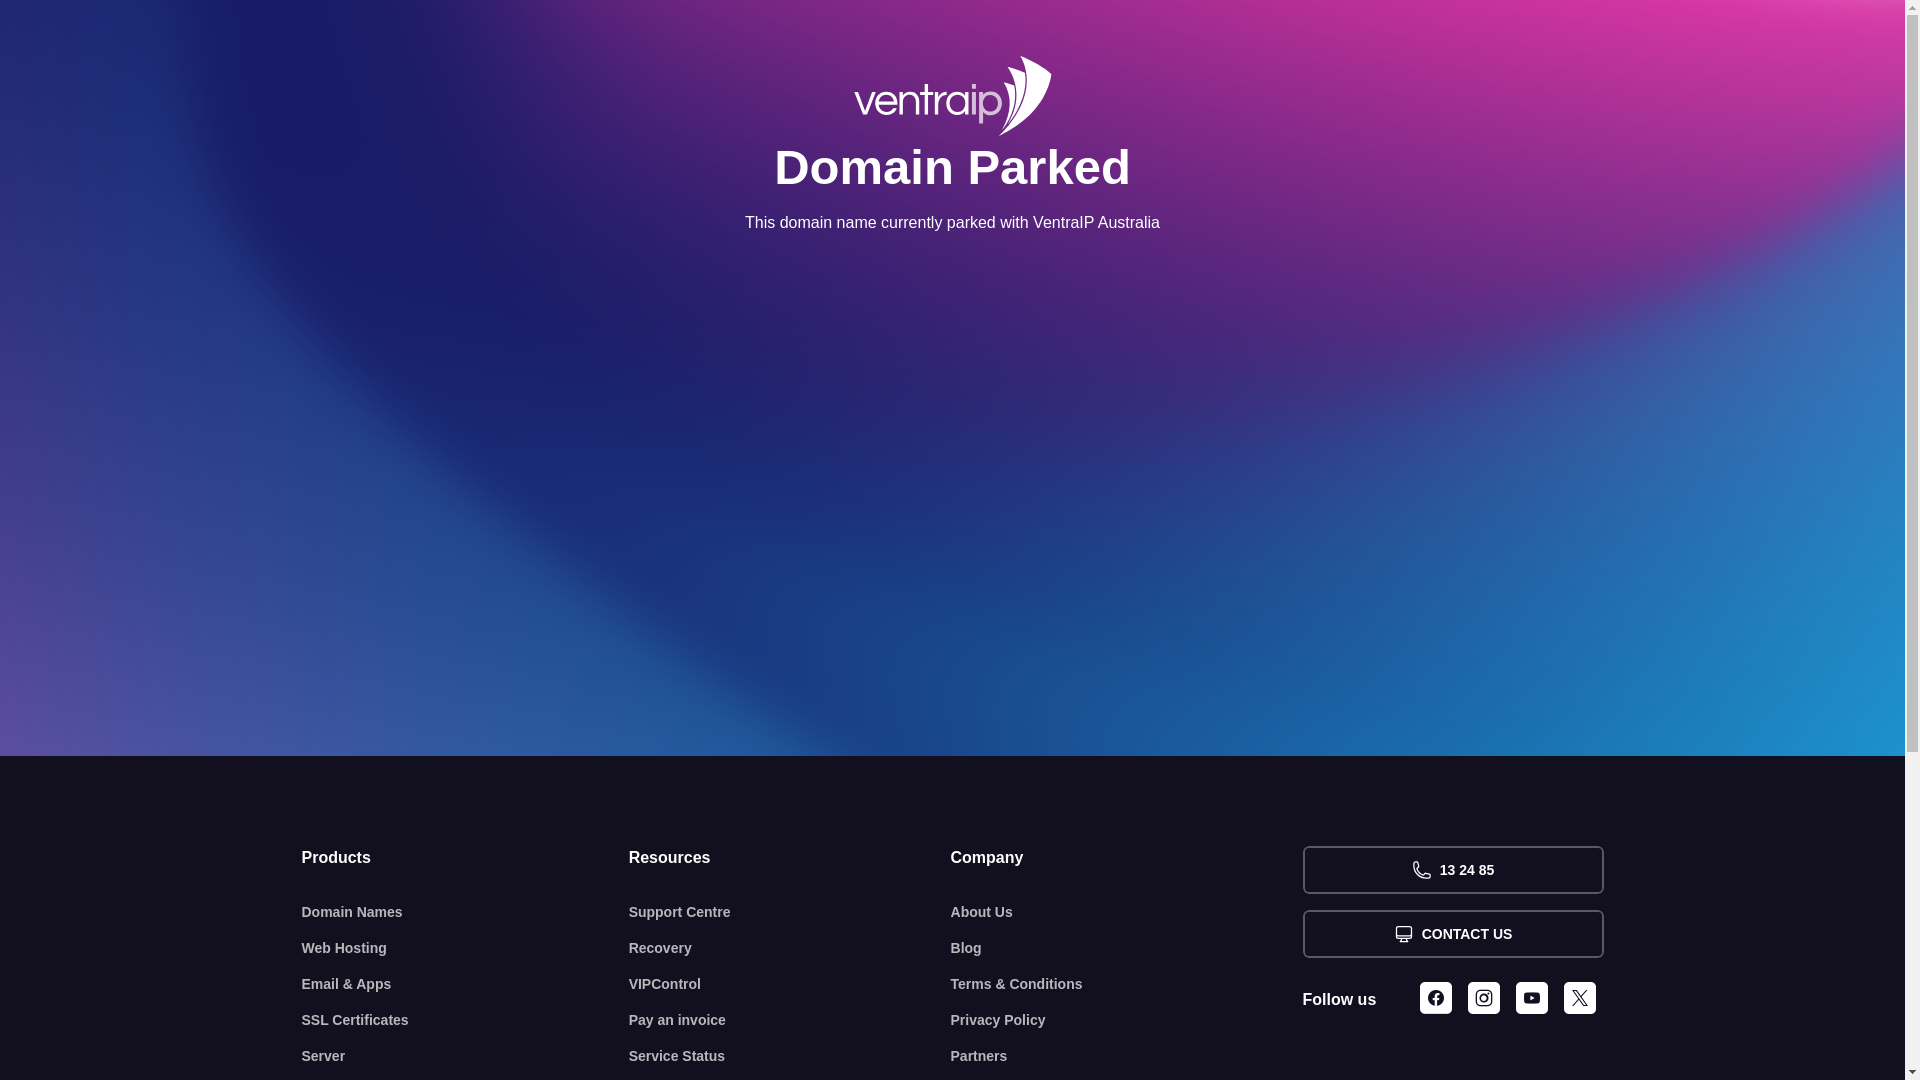  Describe the element at coordinates (1452, 934) in the screenshot. I see `CONTACT US` at that location.